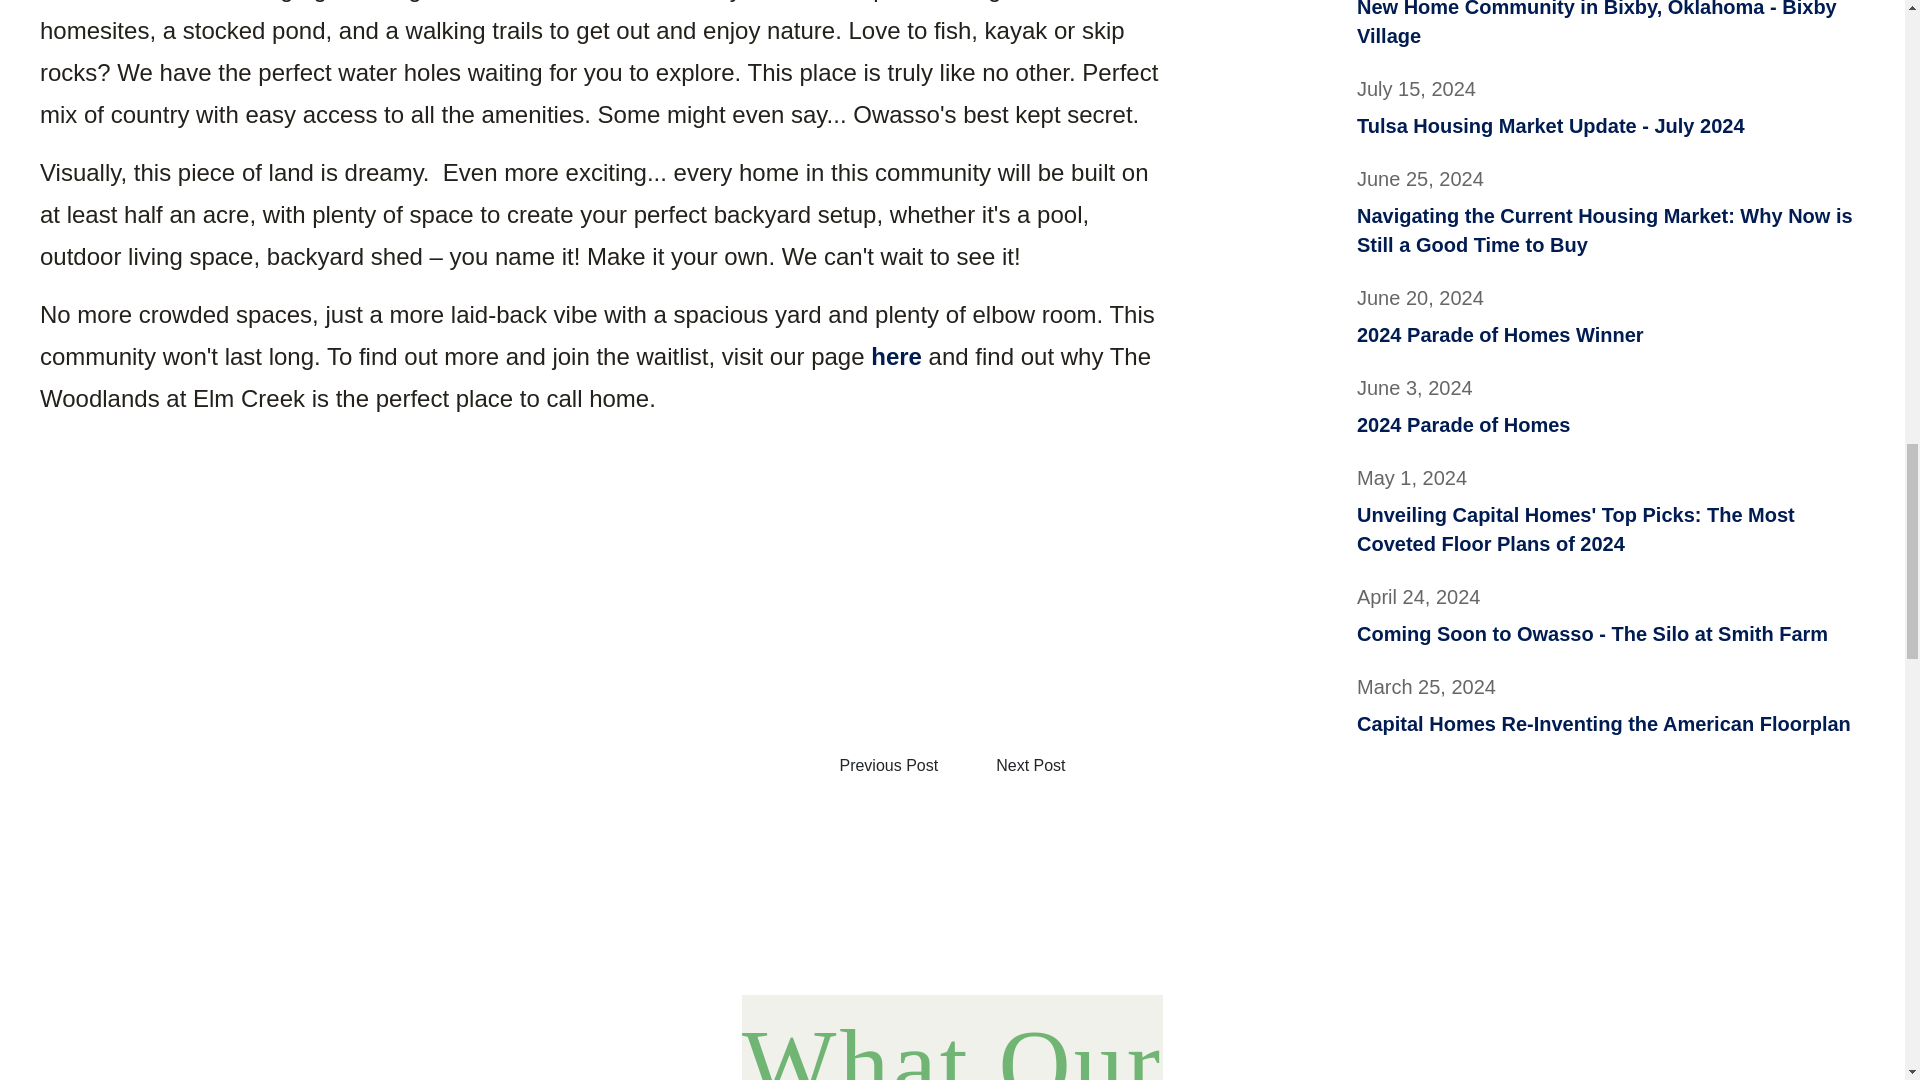  Describe the element at coordinates (1610, 410) in the screenshot. I see `here` at that location.